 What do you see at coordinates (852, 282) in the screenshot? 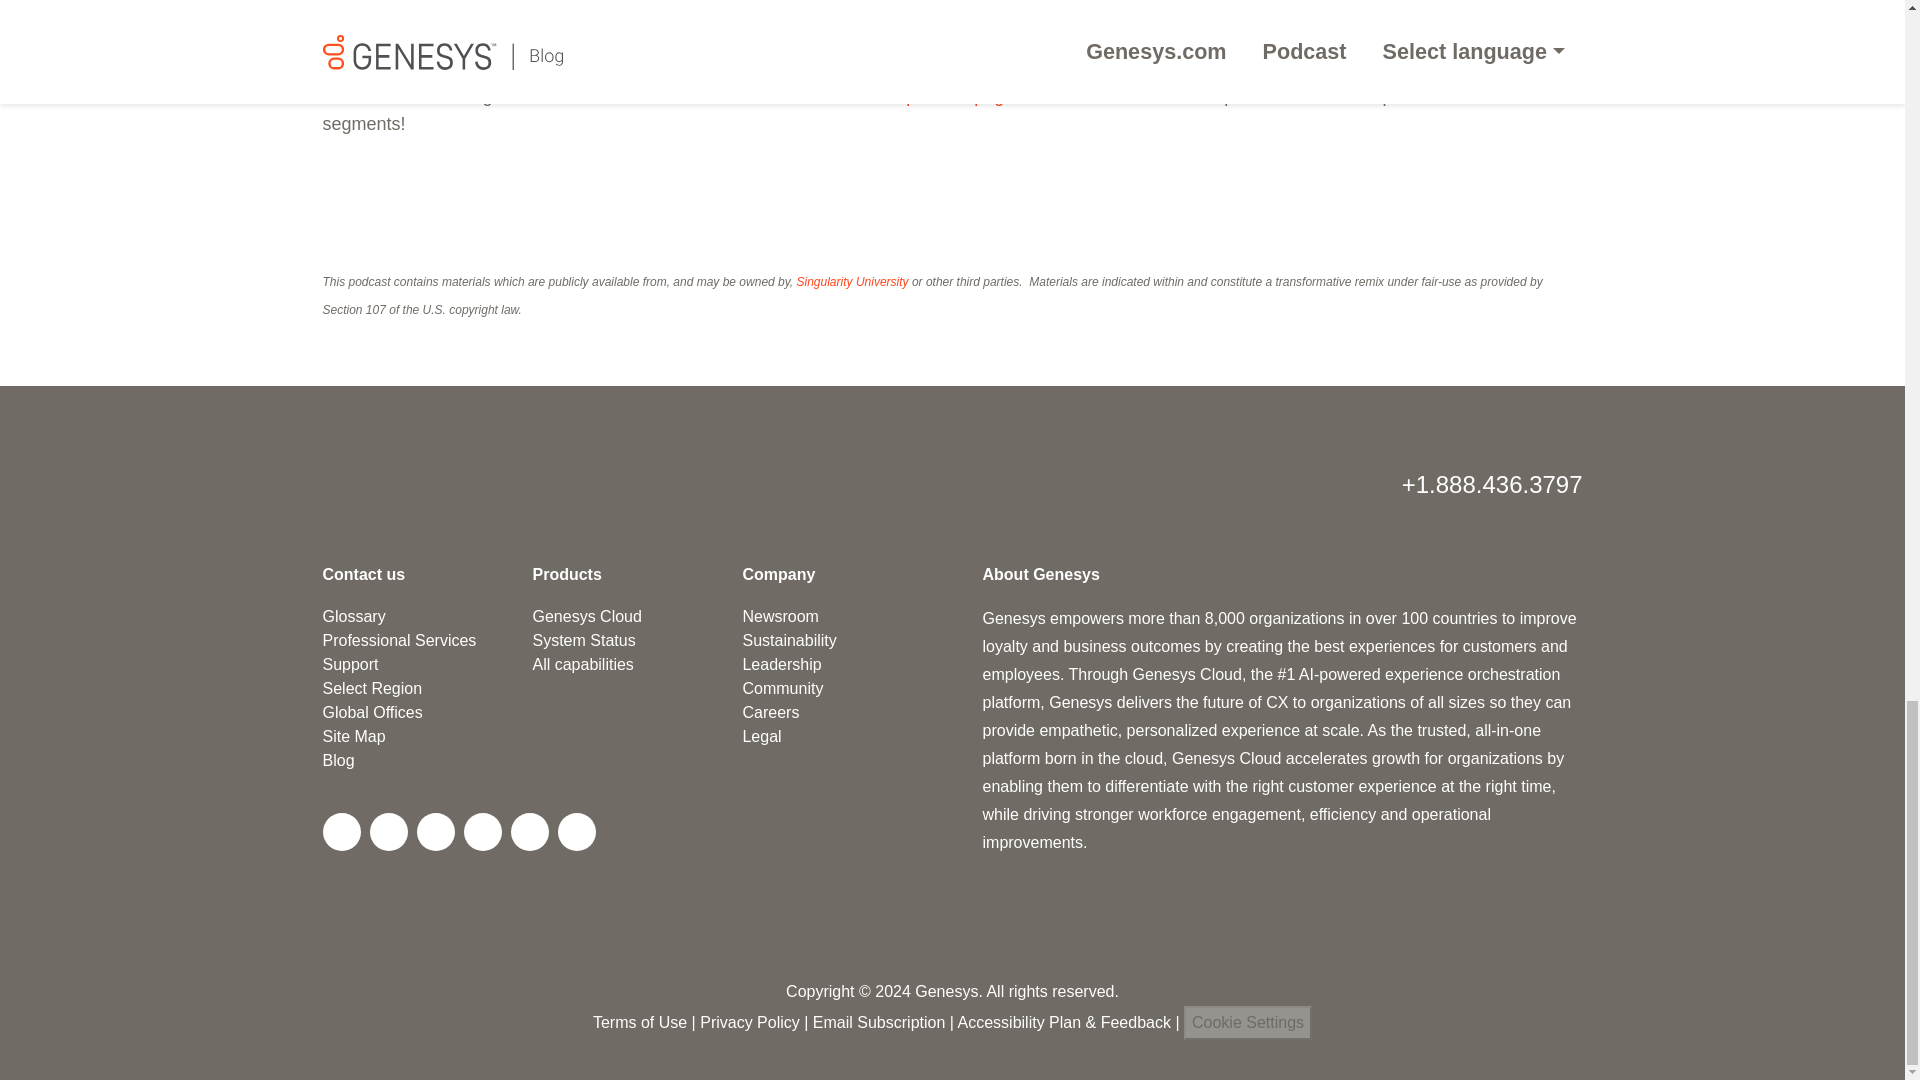
I see `Singularity University` at bounding box center [852, 282].